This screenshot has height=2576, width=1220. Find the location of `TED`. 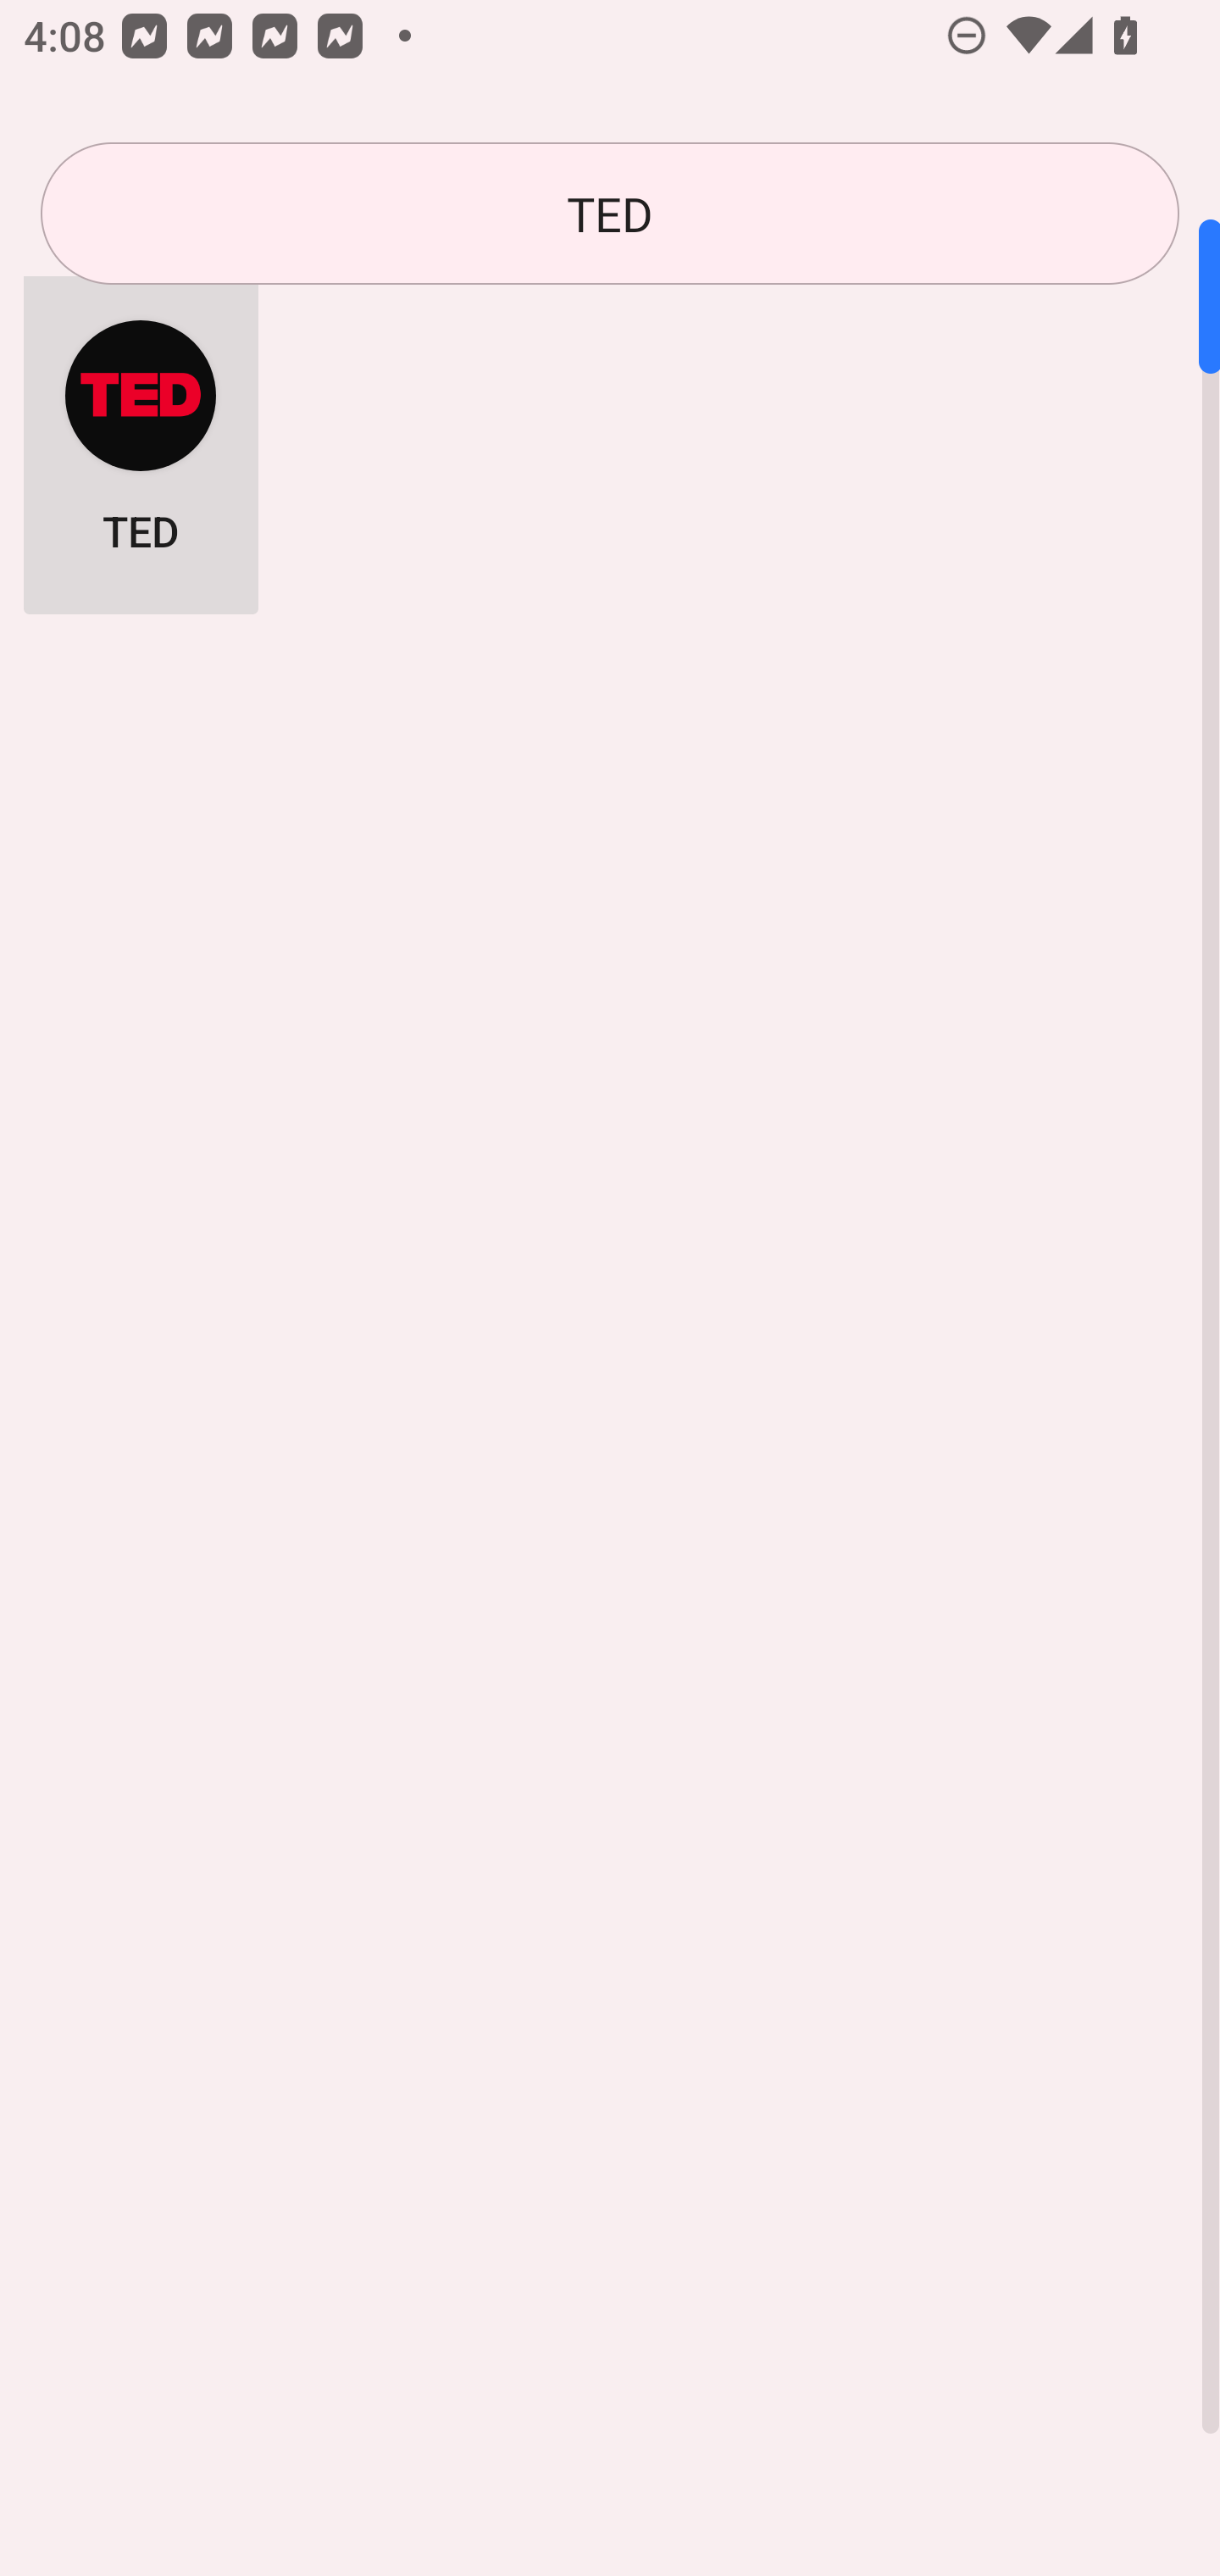

TED is located at coordinates (141, 436).